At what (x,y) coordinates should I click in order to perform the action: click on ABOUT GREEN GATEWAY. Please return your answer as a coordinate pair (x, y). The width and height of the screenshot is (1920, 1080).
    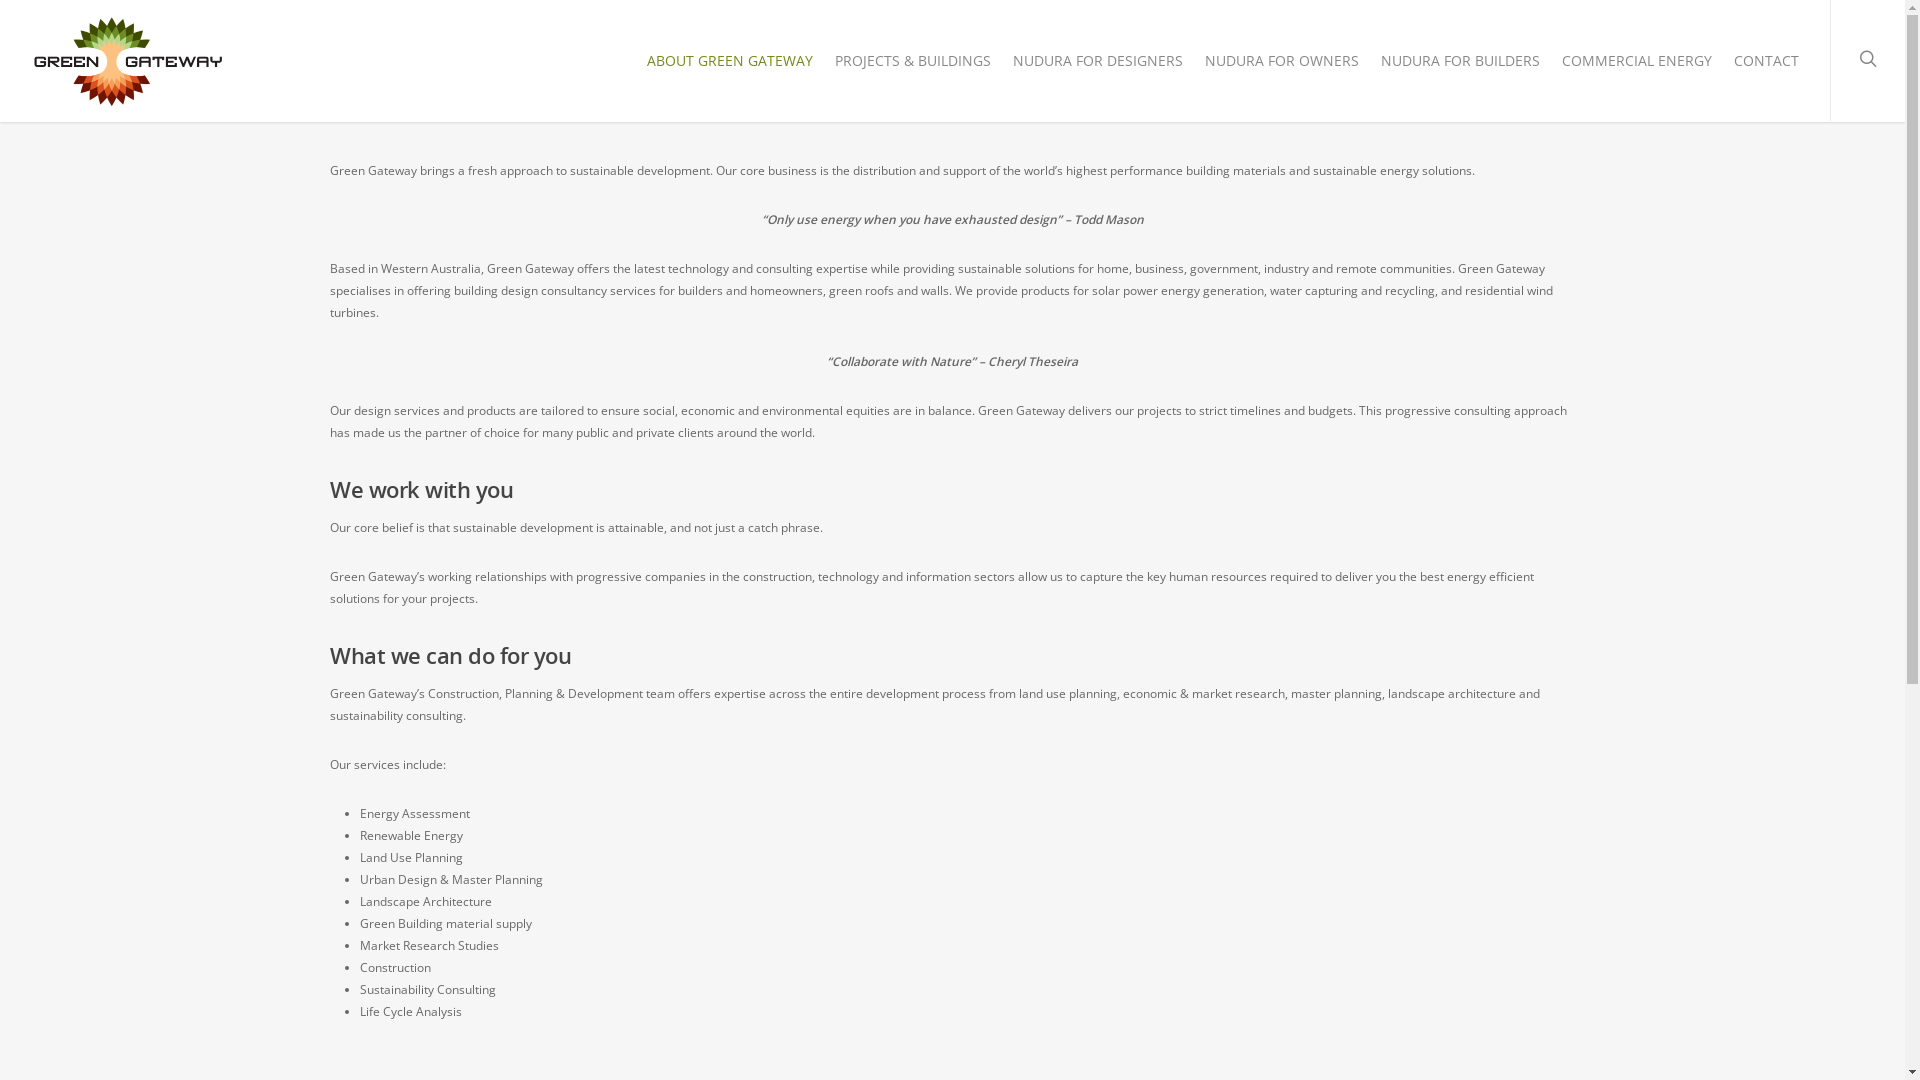
    Looking at the image, I should click on (730, 66).